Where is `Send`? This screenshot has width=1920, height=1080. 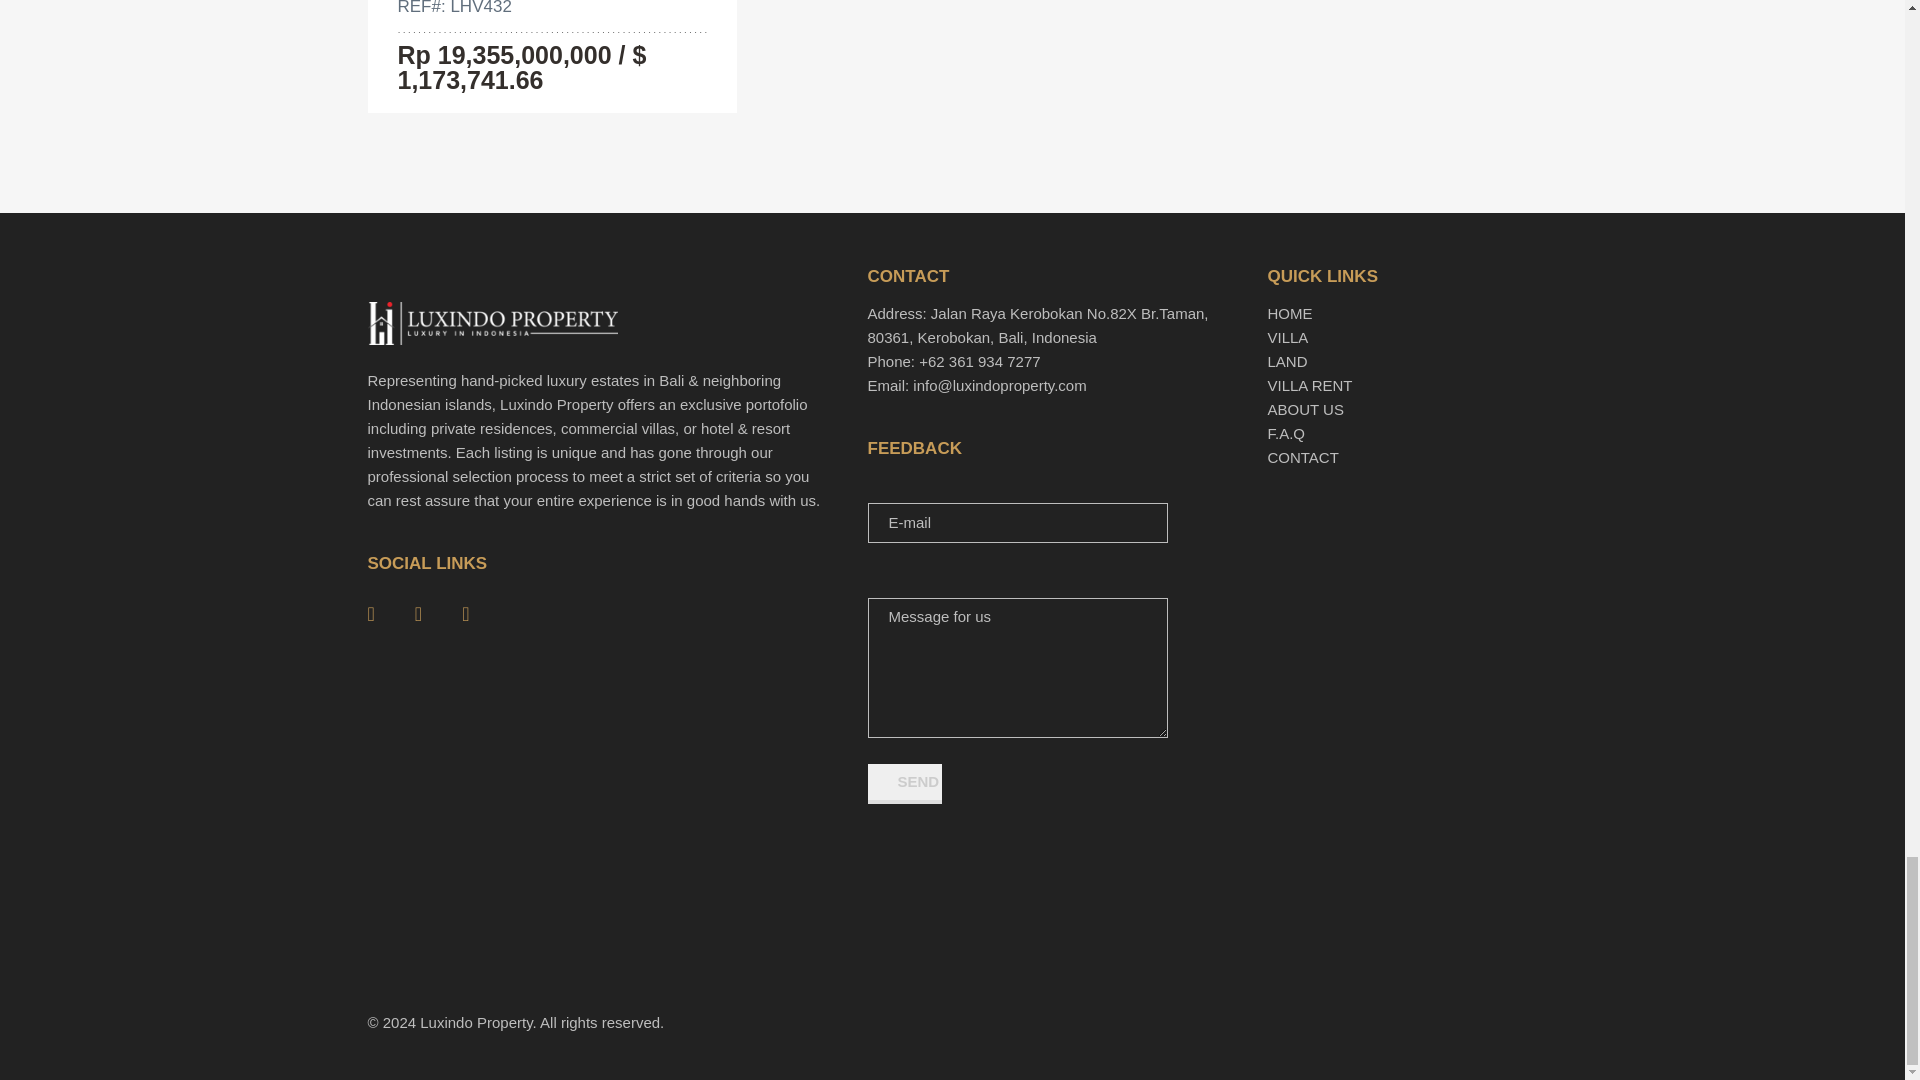 Send is located at coordinates (904, 783).